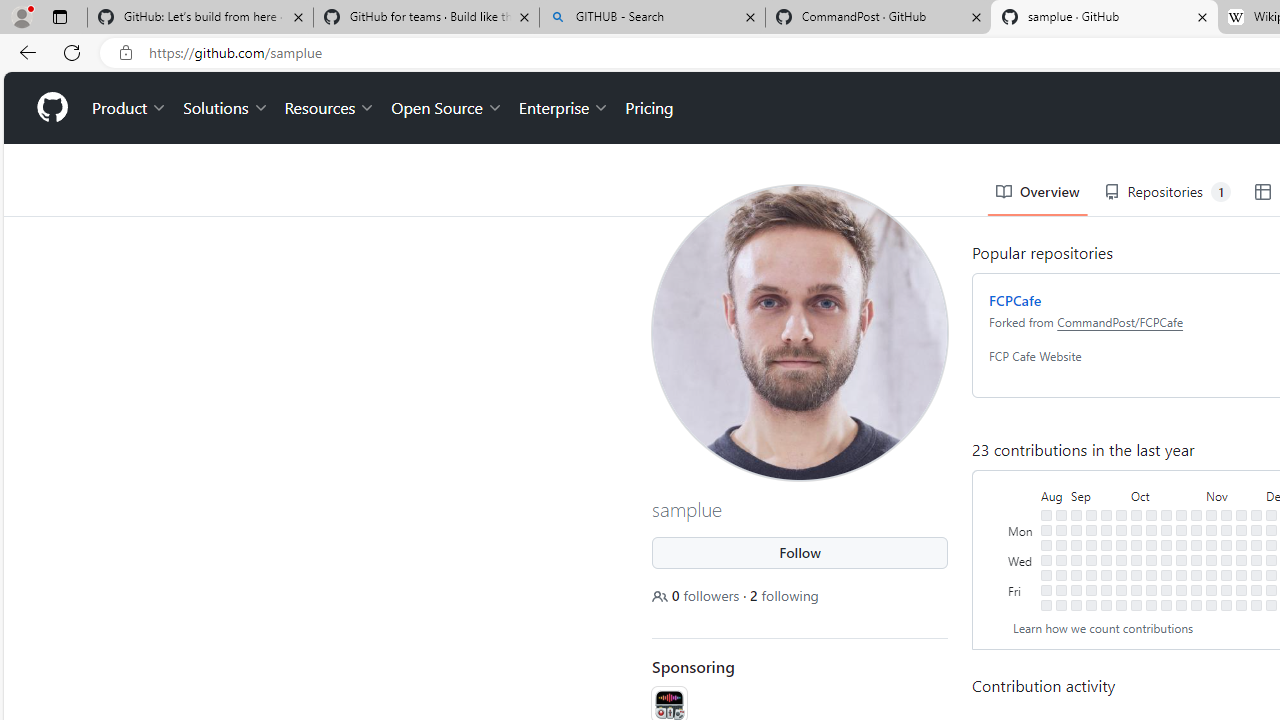 The image size is (1280, 720). I want to click on No contributions on November 27th., so click(1256, 530).